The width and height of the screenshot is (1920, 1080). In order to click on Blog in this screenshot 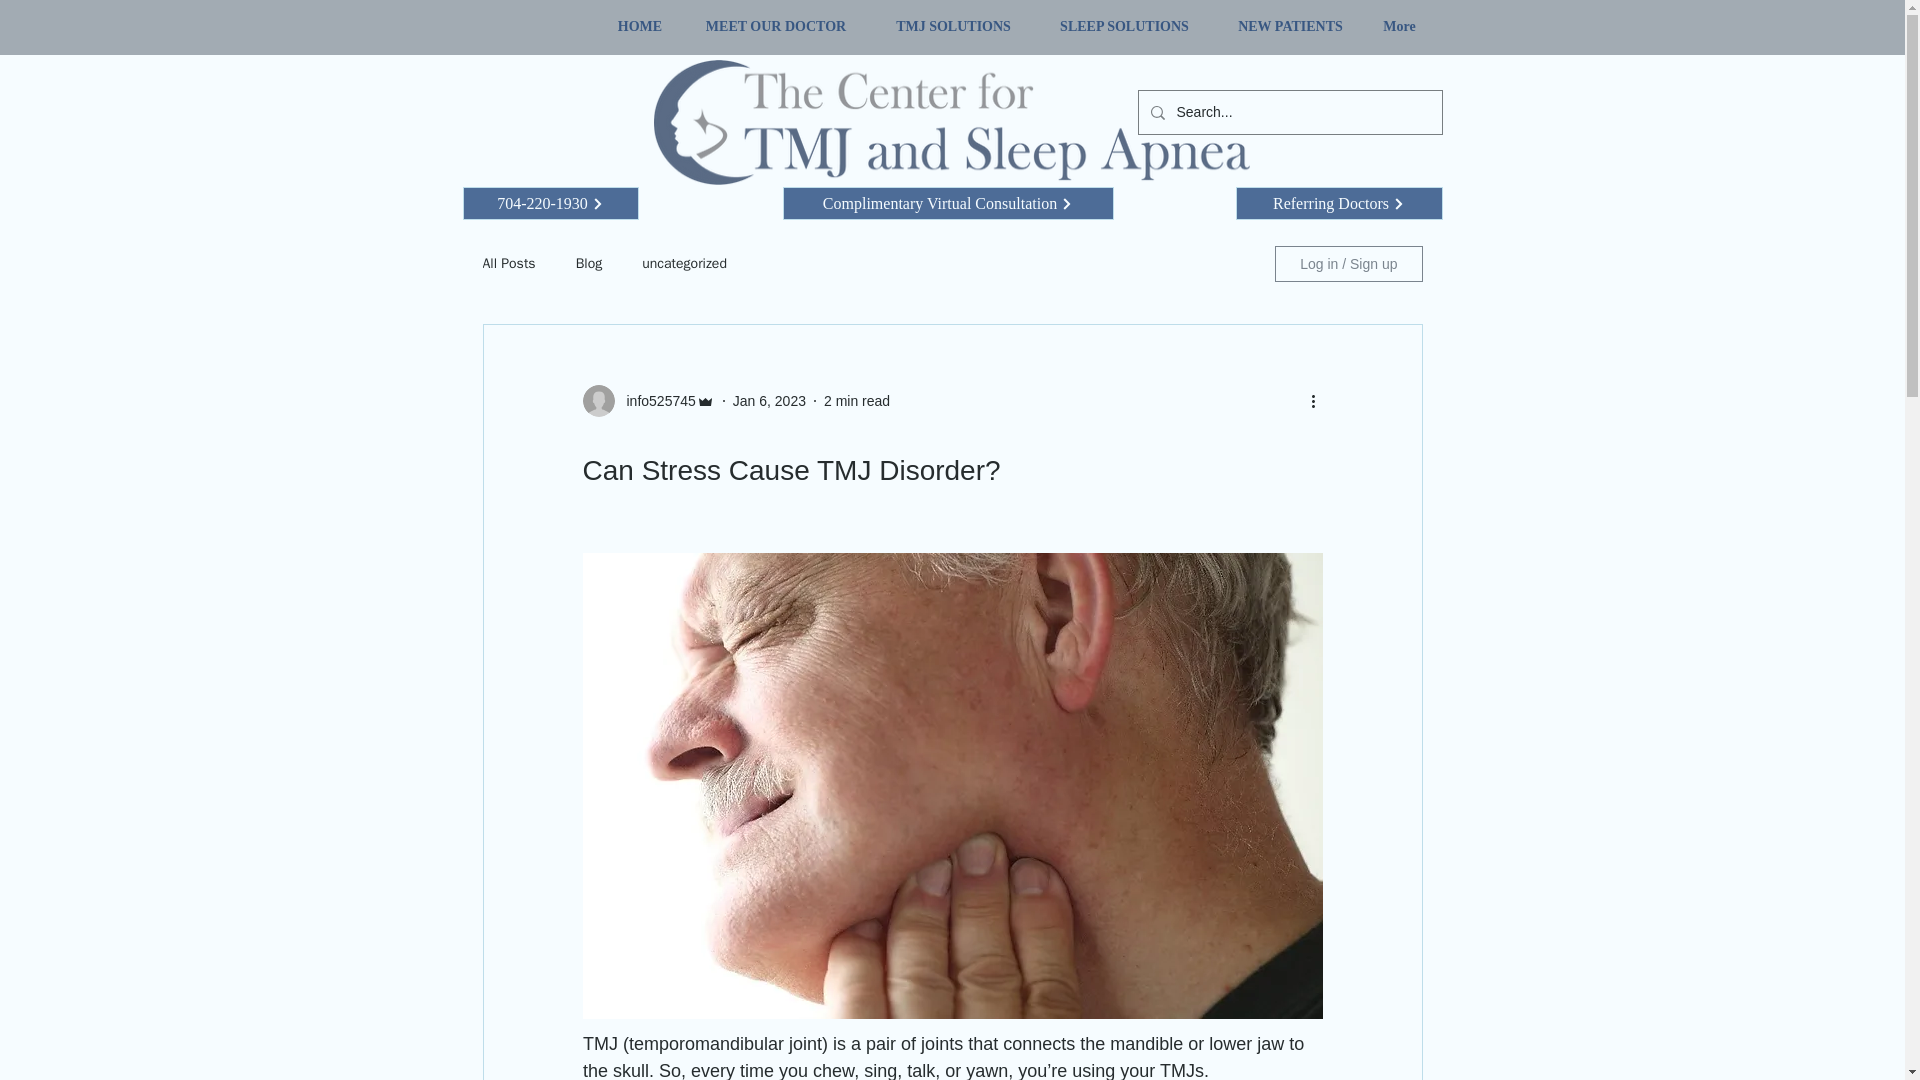, I will do `click(589, 264)`.